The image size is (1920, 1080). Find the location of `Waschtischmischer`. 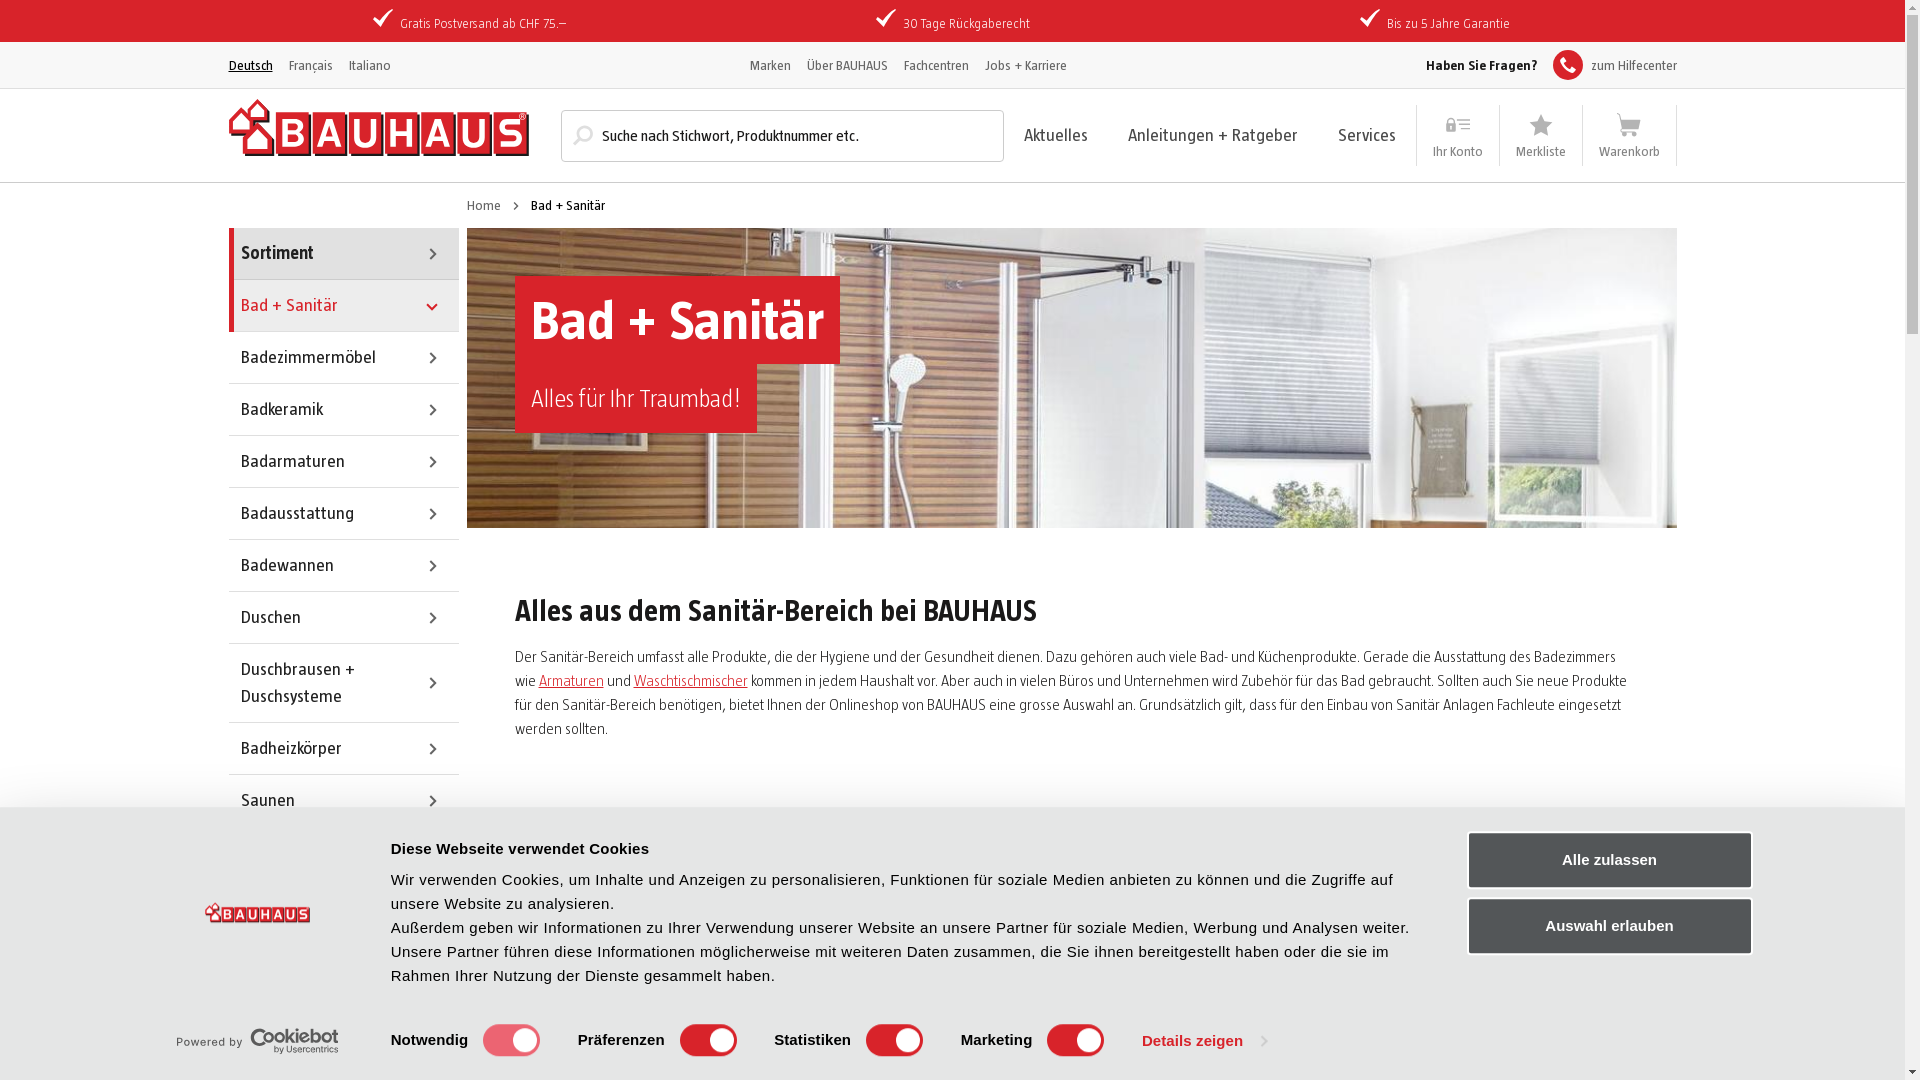

Waschtischmischer is located at coordinates (691, 680).